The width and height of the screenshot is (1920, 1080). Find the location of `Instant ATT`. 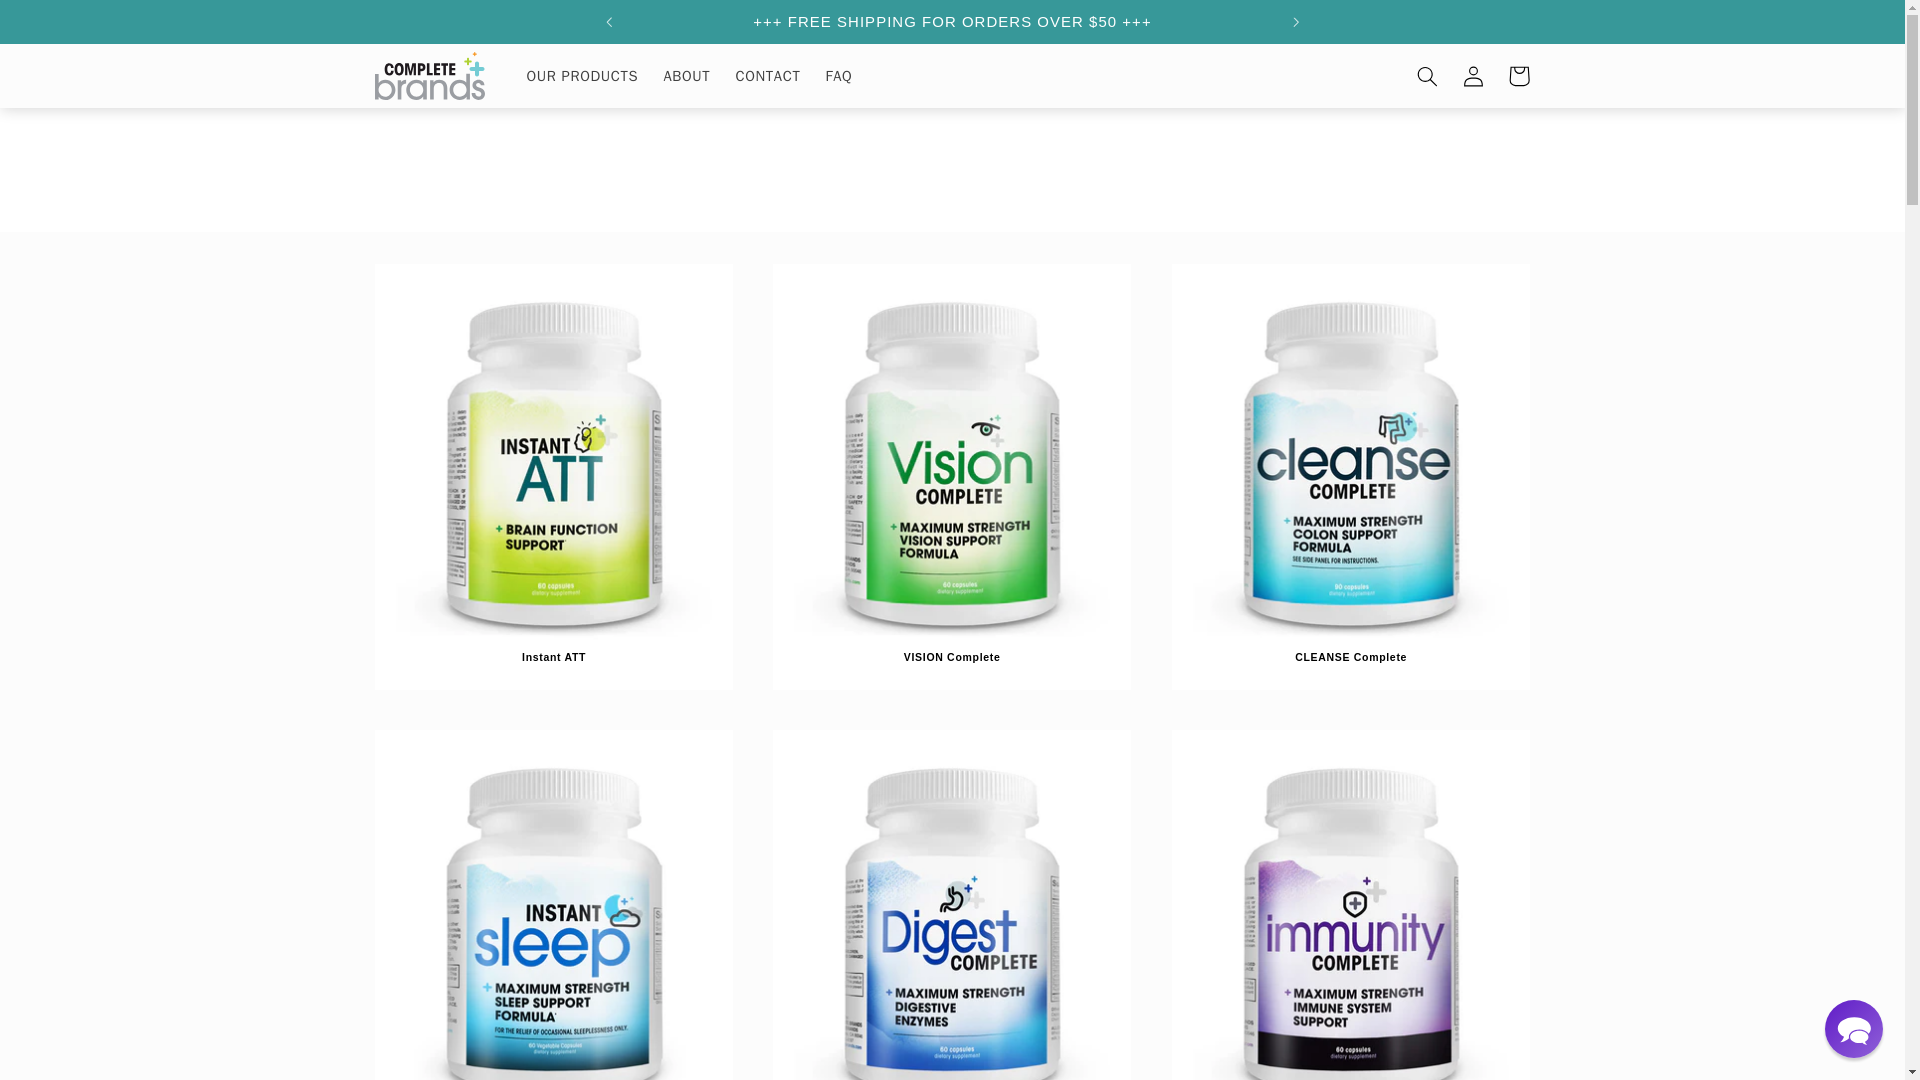

Instant ATT is located at coordinates (554, 658).